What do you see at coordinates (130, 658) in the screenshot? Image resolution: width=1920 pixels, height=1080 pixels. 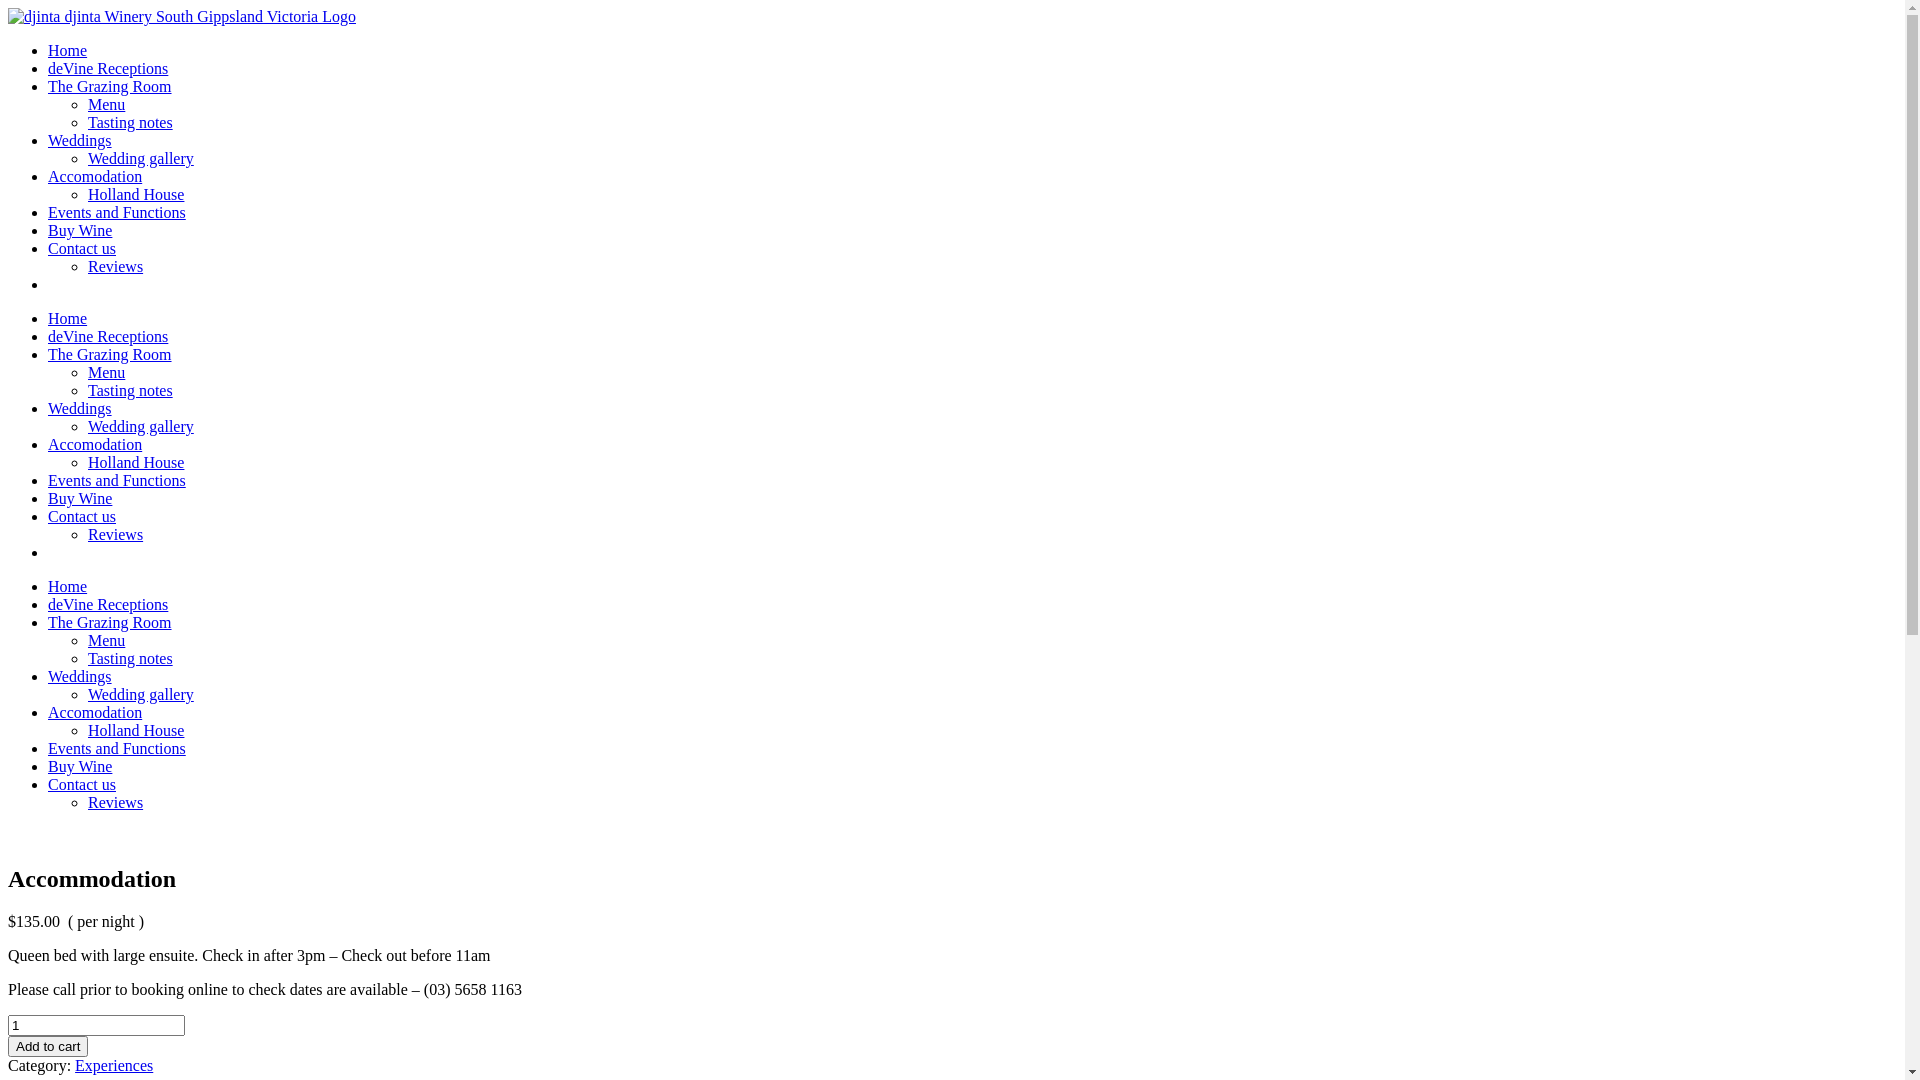 I see `Tasting notes` at bounding box center [130, 658].